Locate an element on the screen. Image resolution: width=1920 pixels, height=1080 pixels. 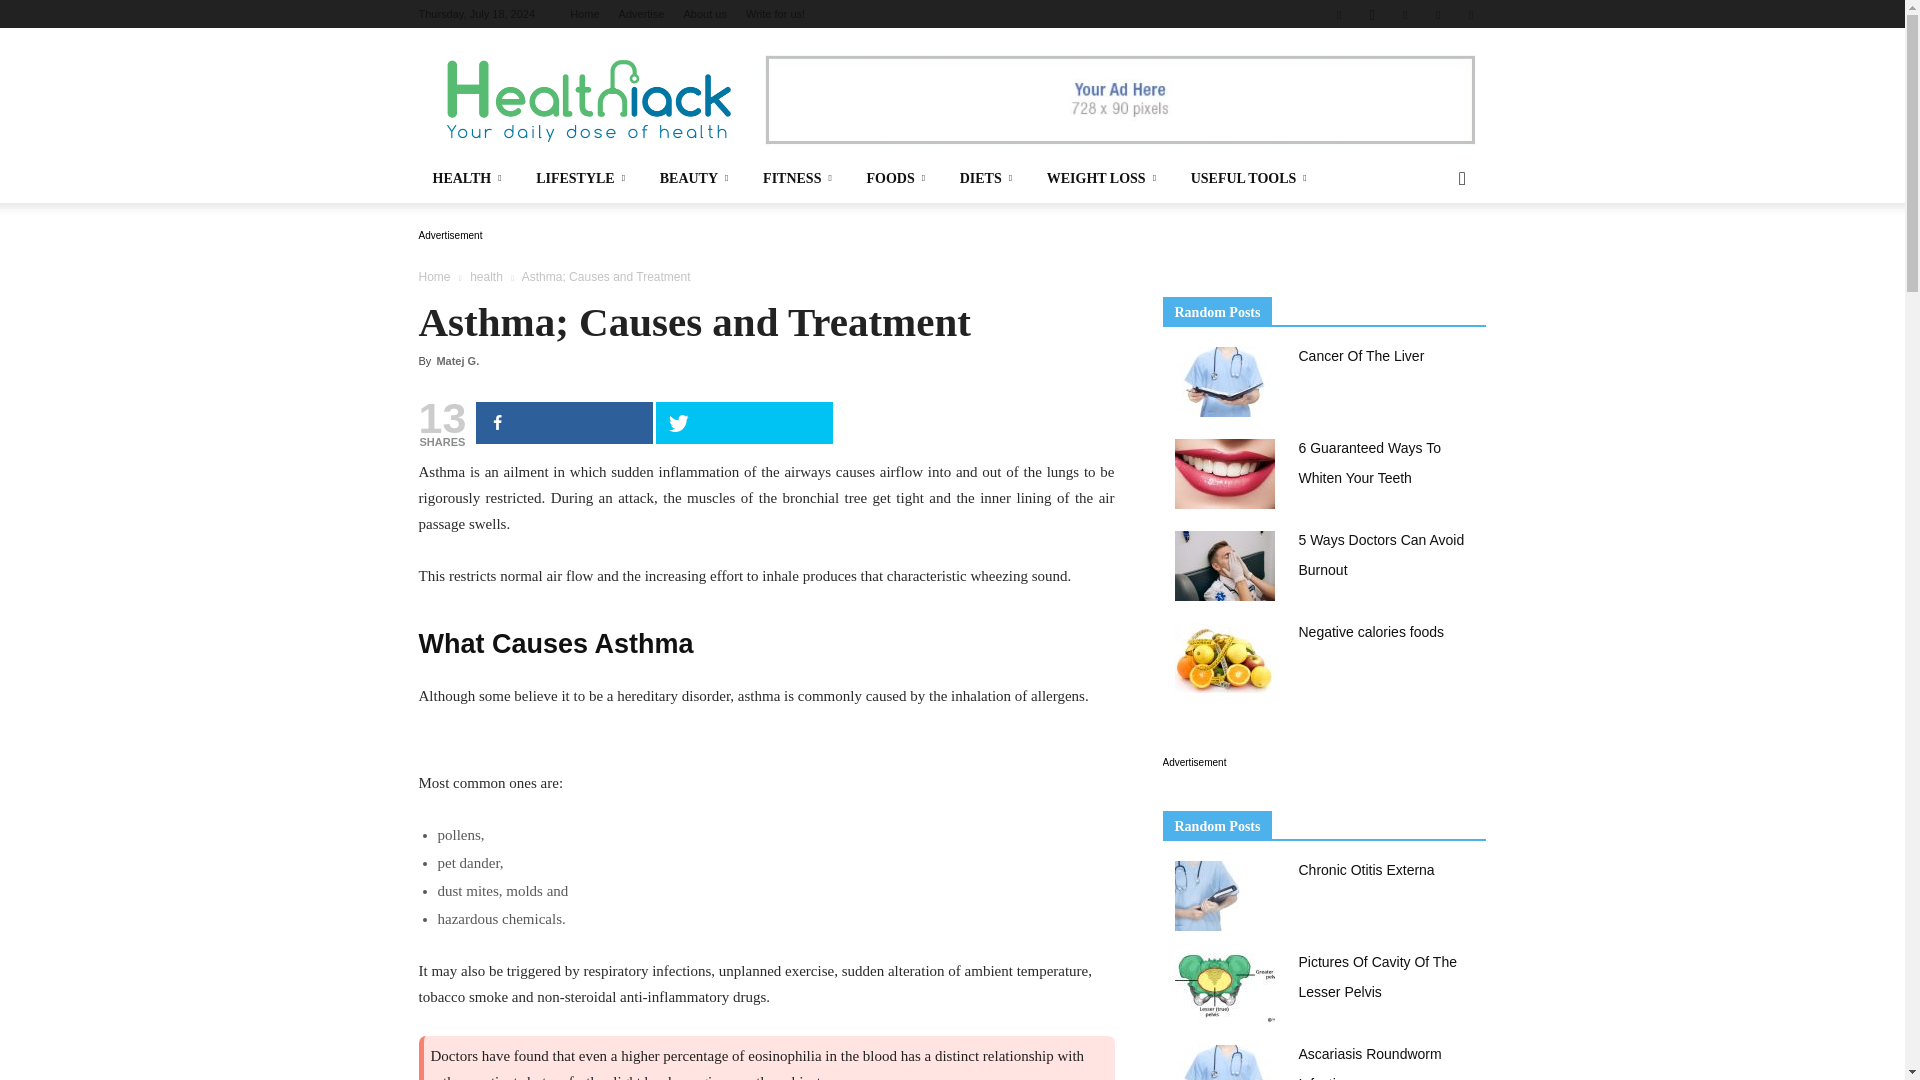
About us is located at coordinates (704, 14).